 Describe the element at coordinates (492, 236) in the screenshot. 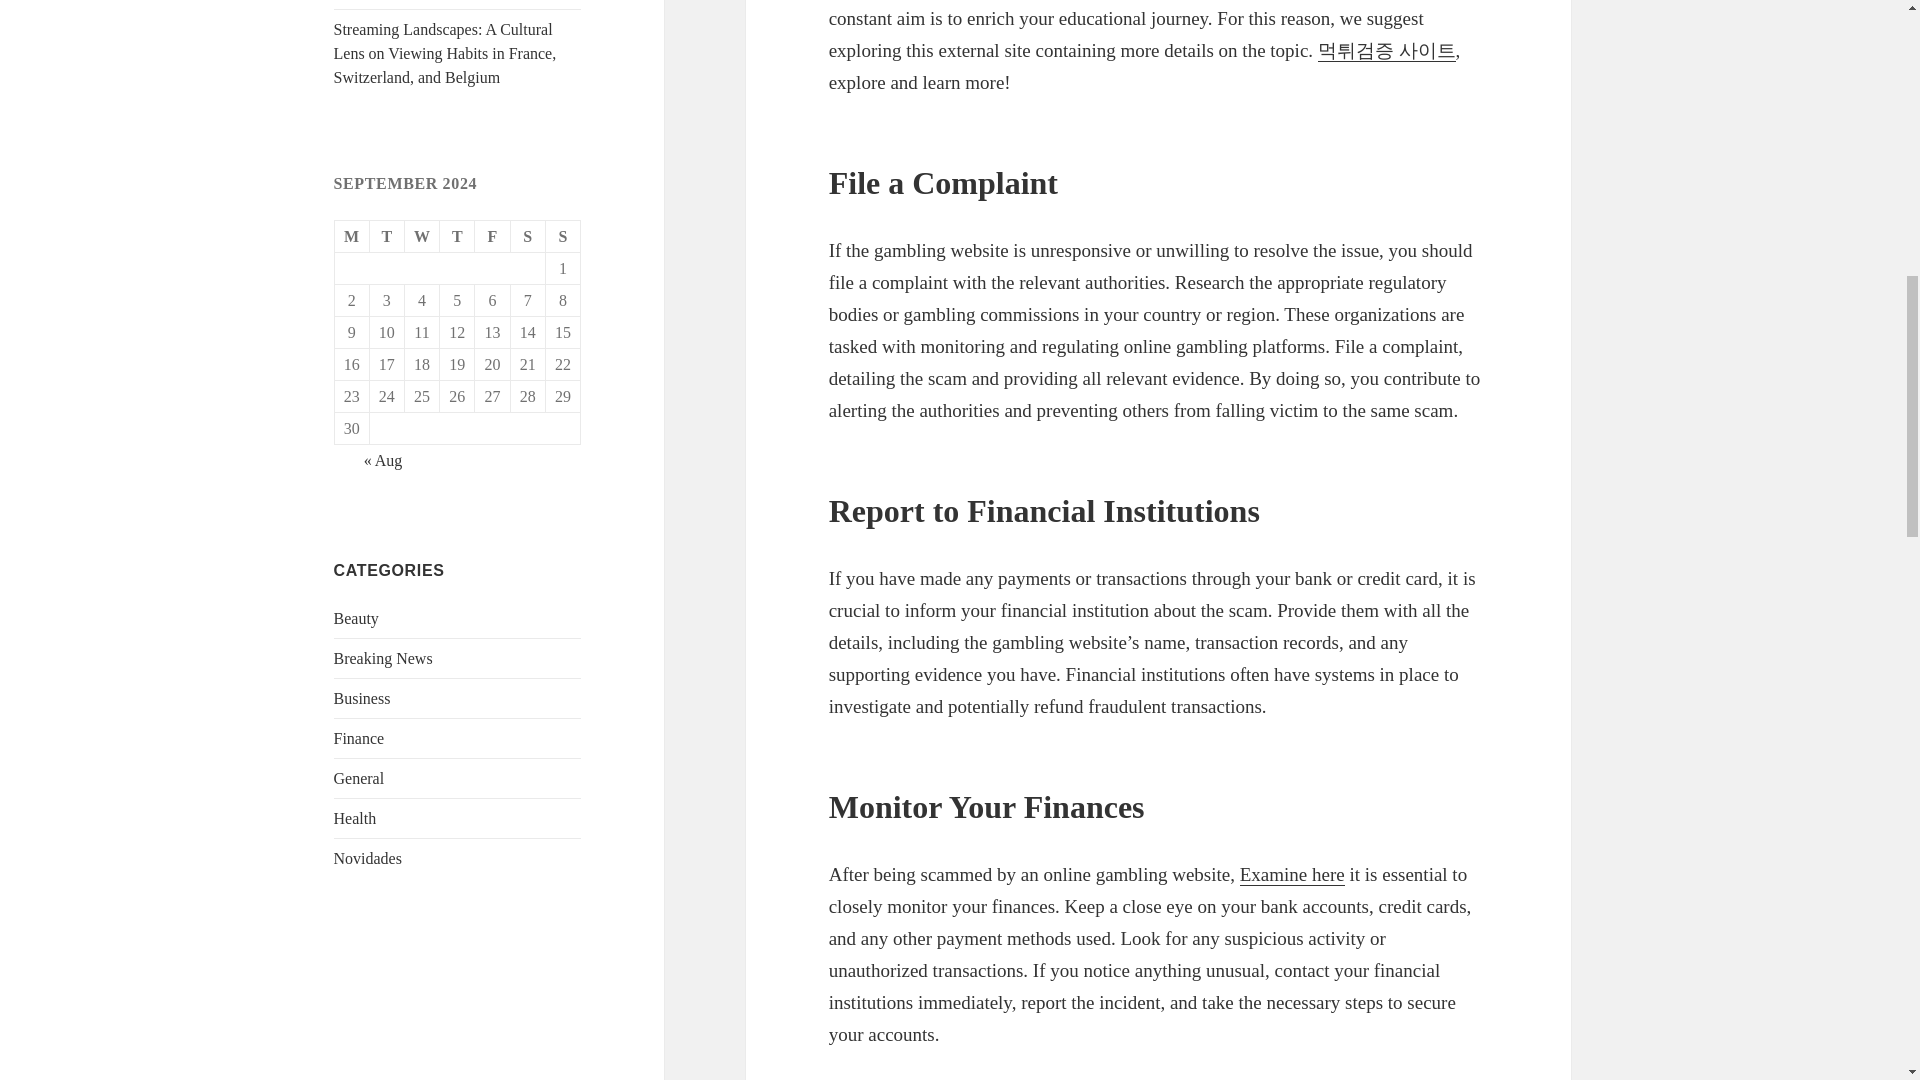

I see `Friday` at that location.